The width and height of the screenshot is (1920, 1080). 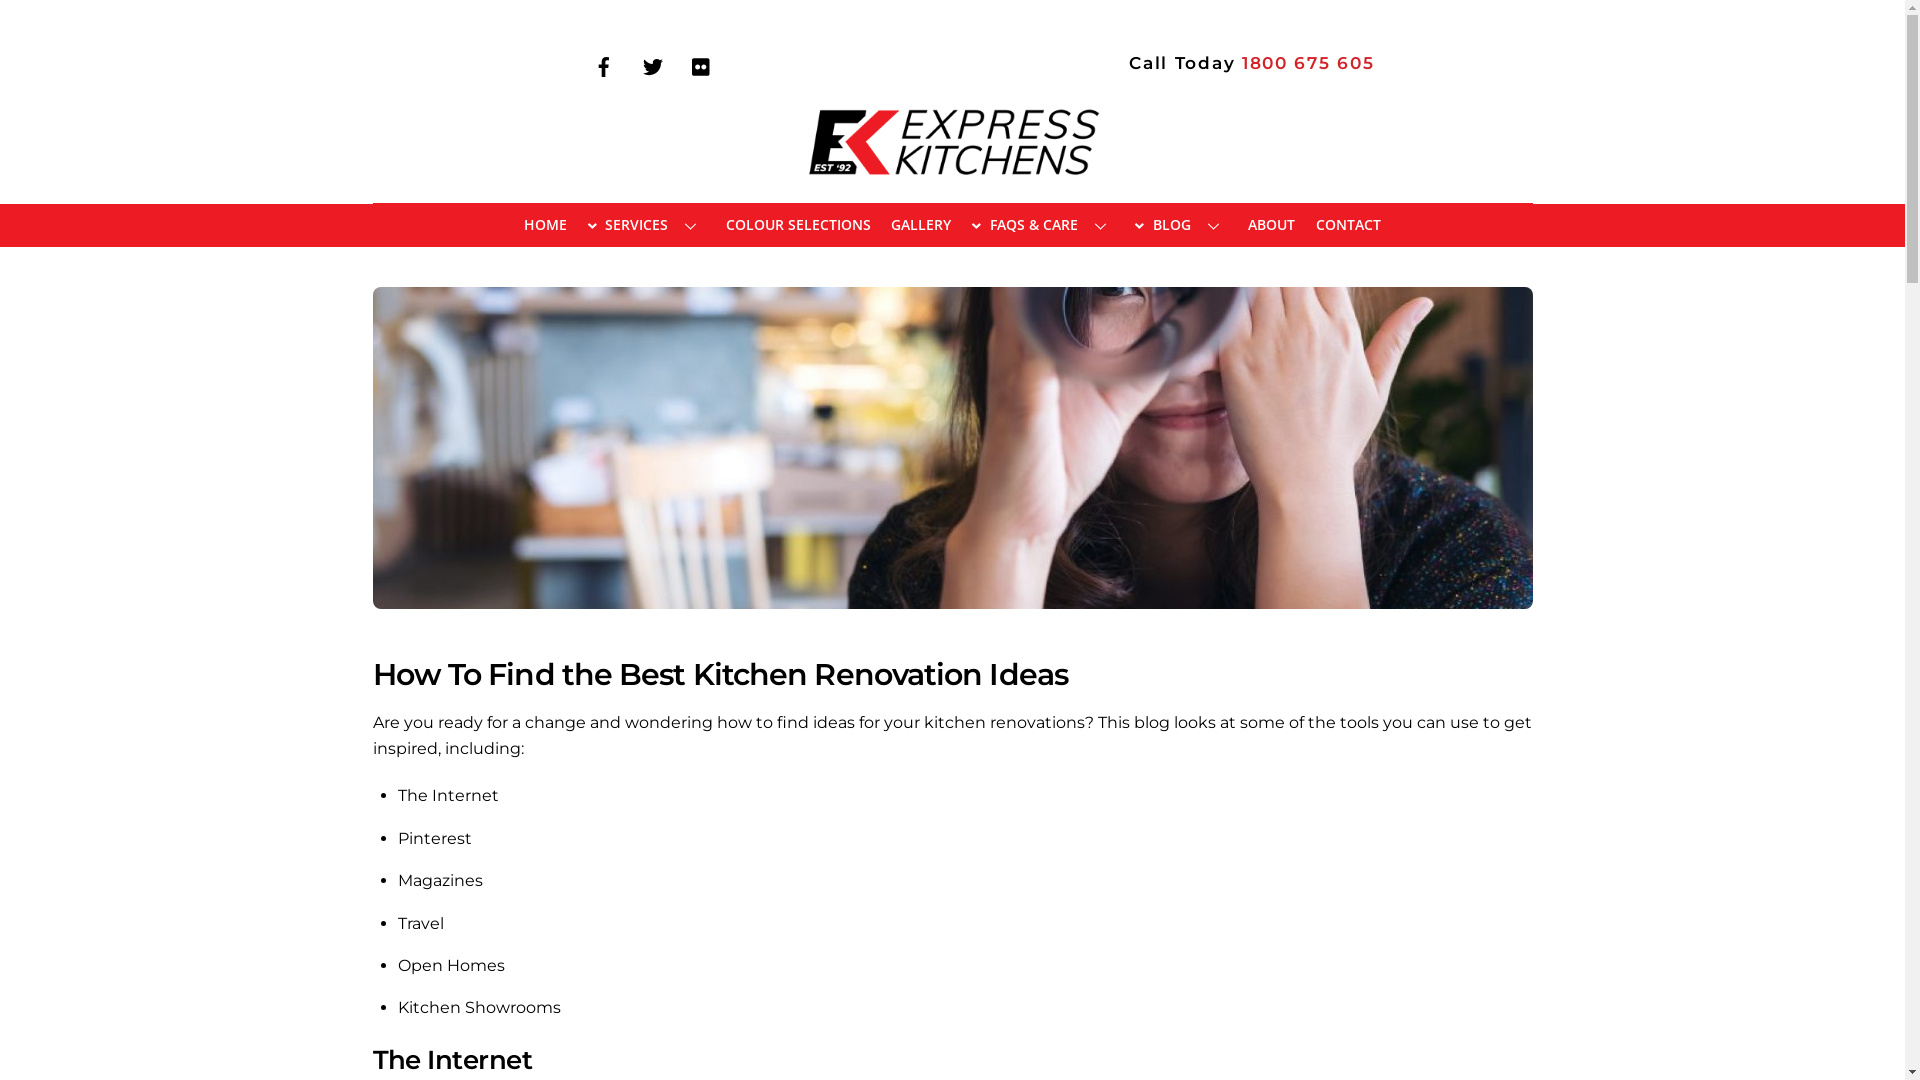 What do you see at coordinates (1349, 224) in the screenshot?
I see `CONTACT` at bounding box center [1349, 224].